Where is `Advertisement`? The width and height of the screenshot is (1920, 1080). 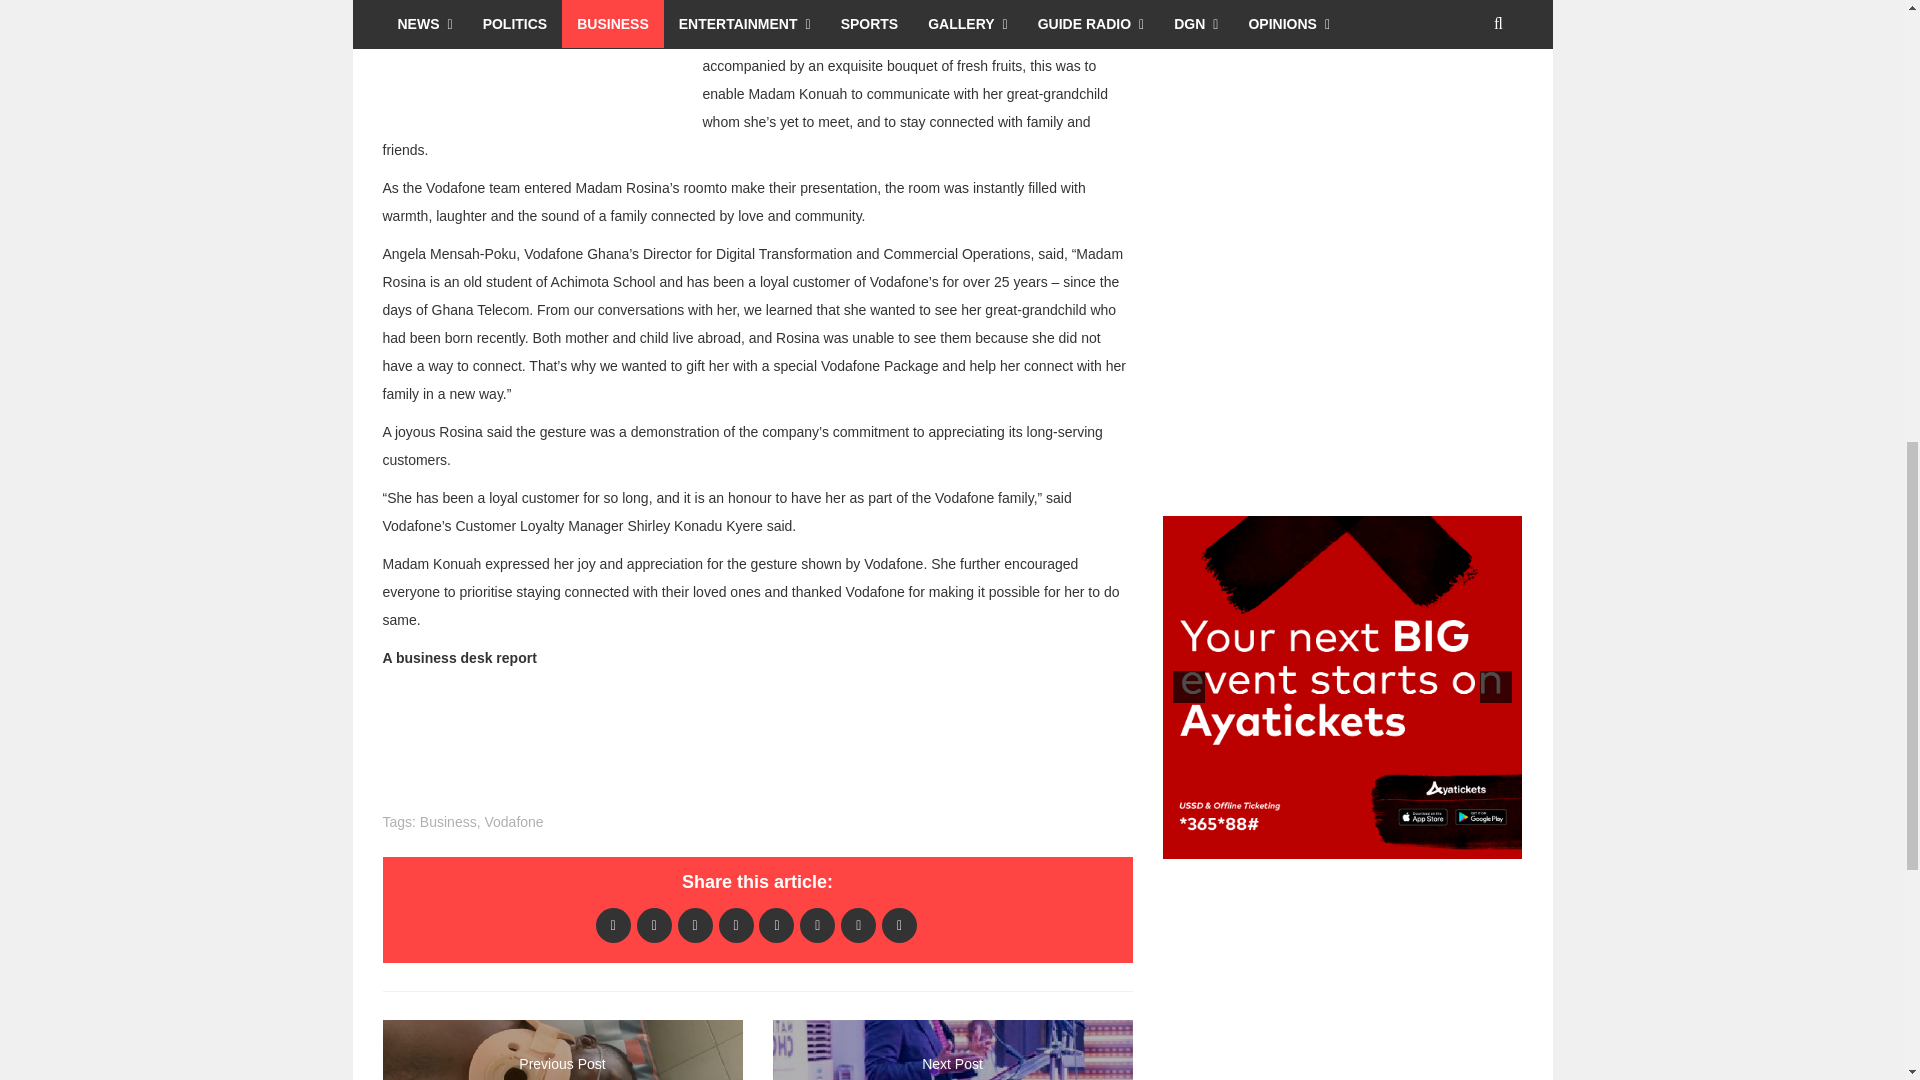 Advertisement is located at coordinates (532, 57).